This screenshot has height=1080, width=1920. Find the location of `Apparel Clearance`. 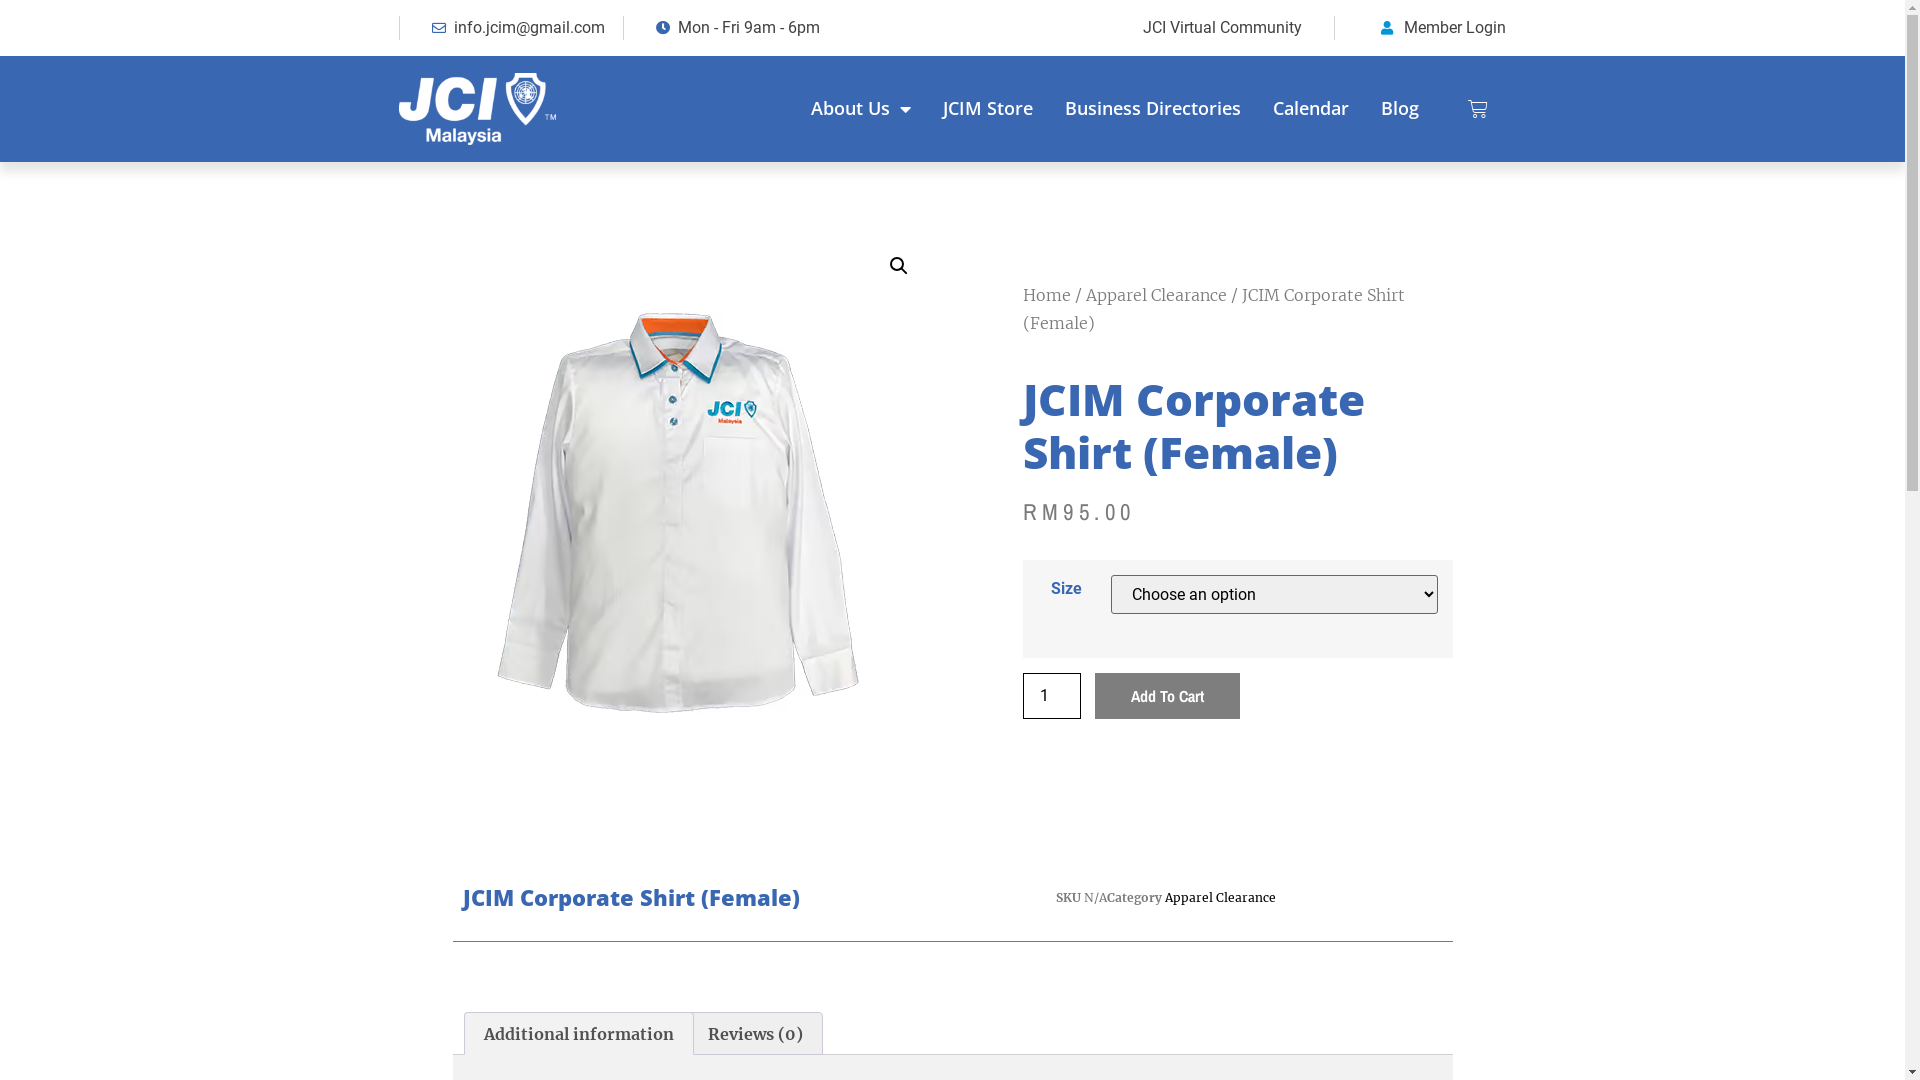

Apparel Clearance is located at coordinates (1156, 295).